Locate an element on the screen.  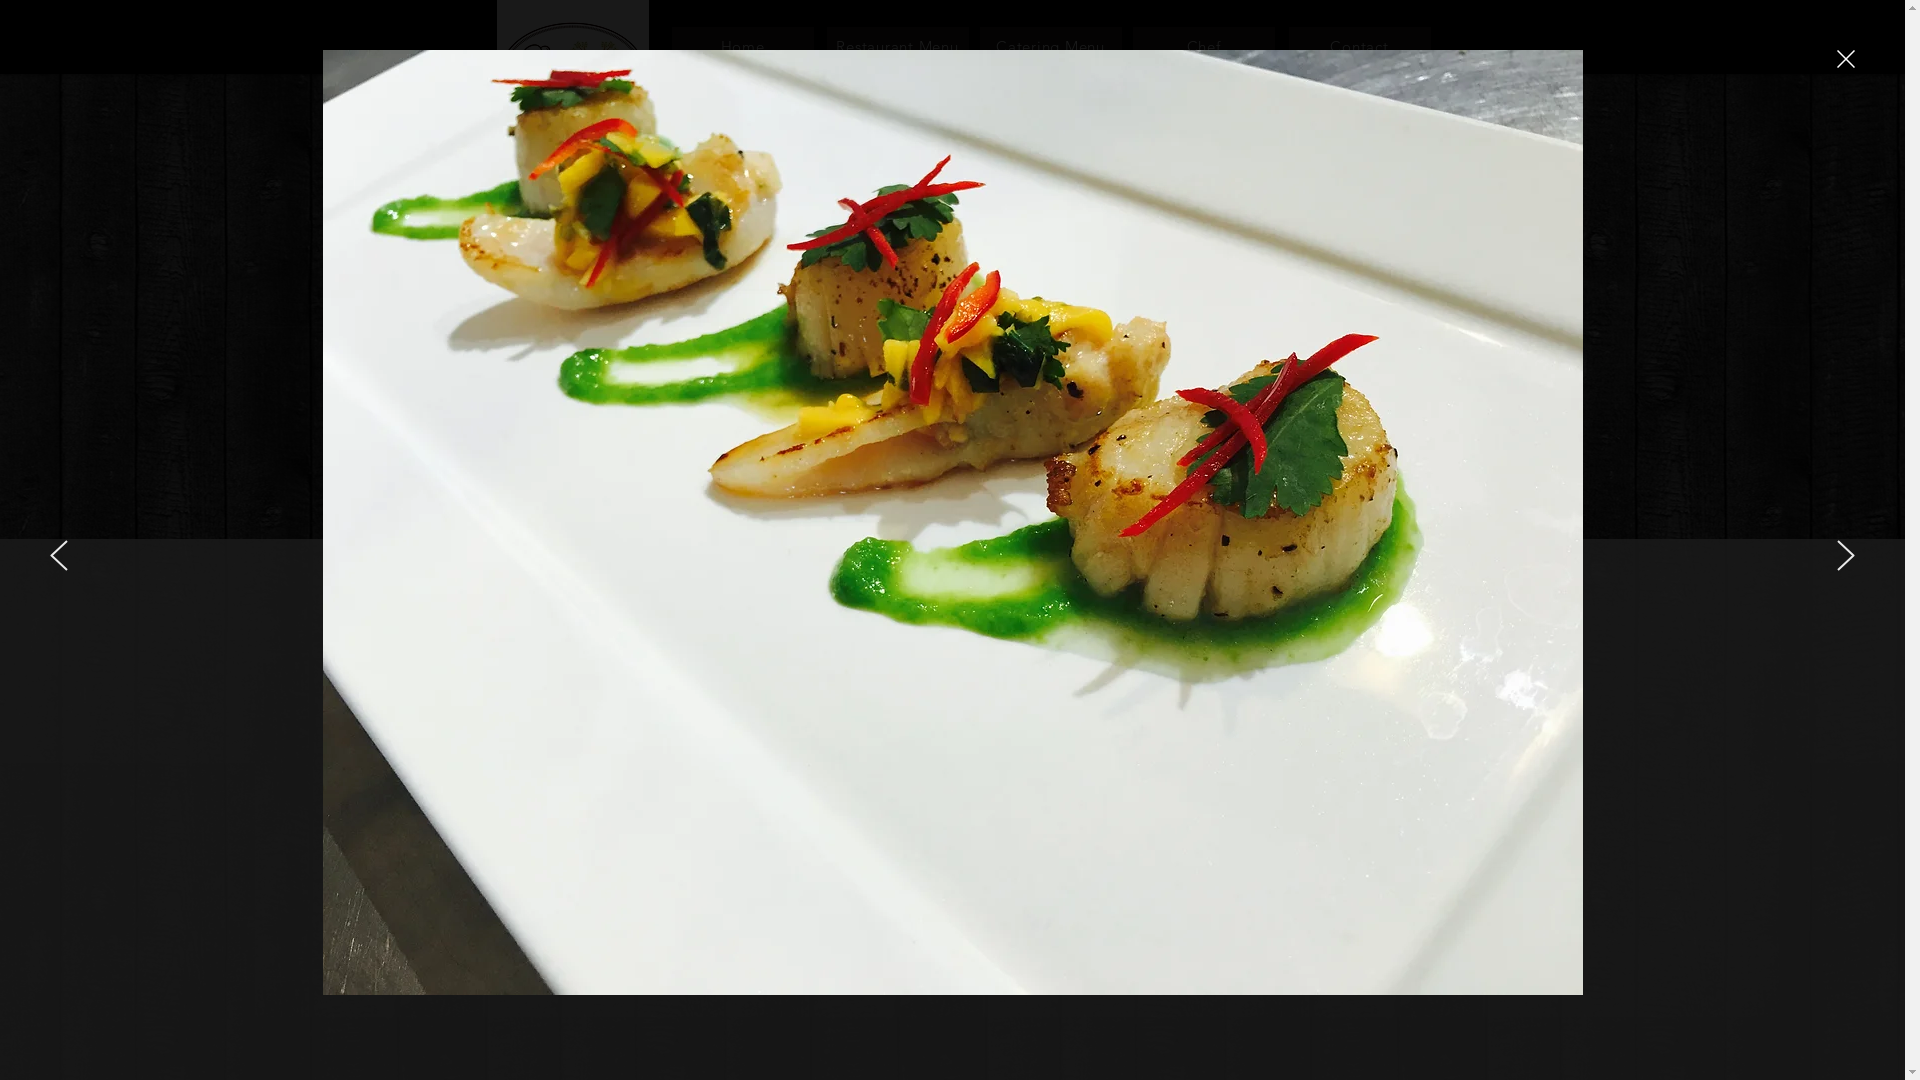
dmk.broome@yahoo.com.au is located at coordinates (598, 846).